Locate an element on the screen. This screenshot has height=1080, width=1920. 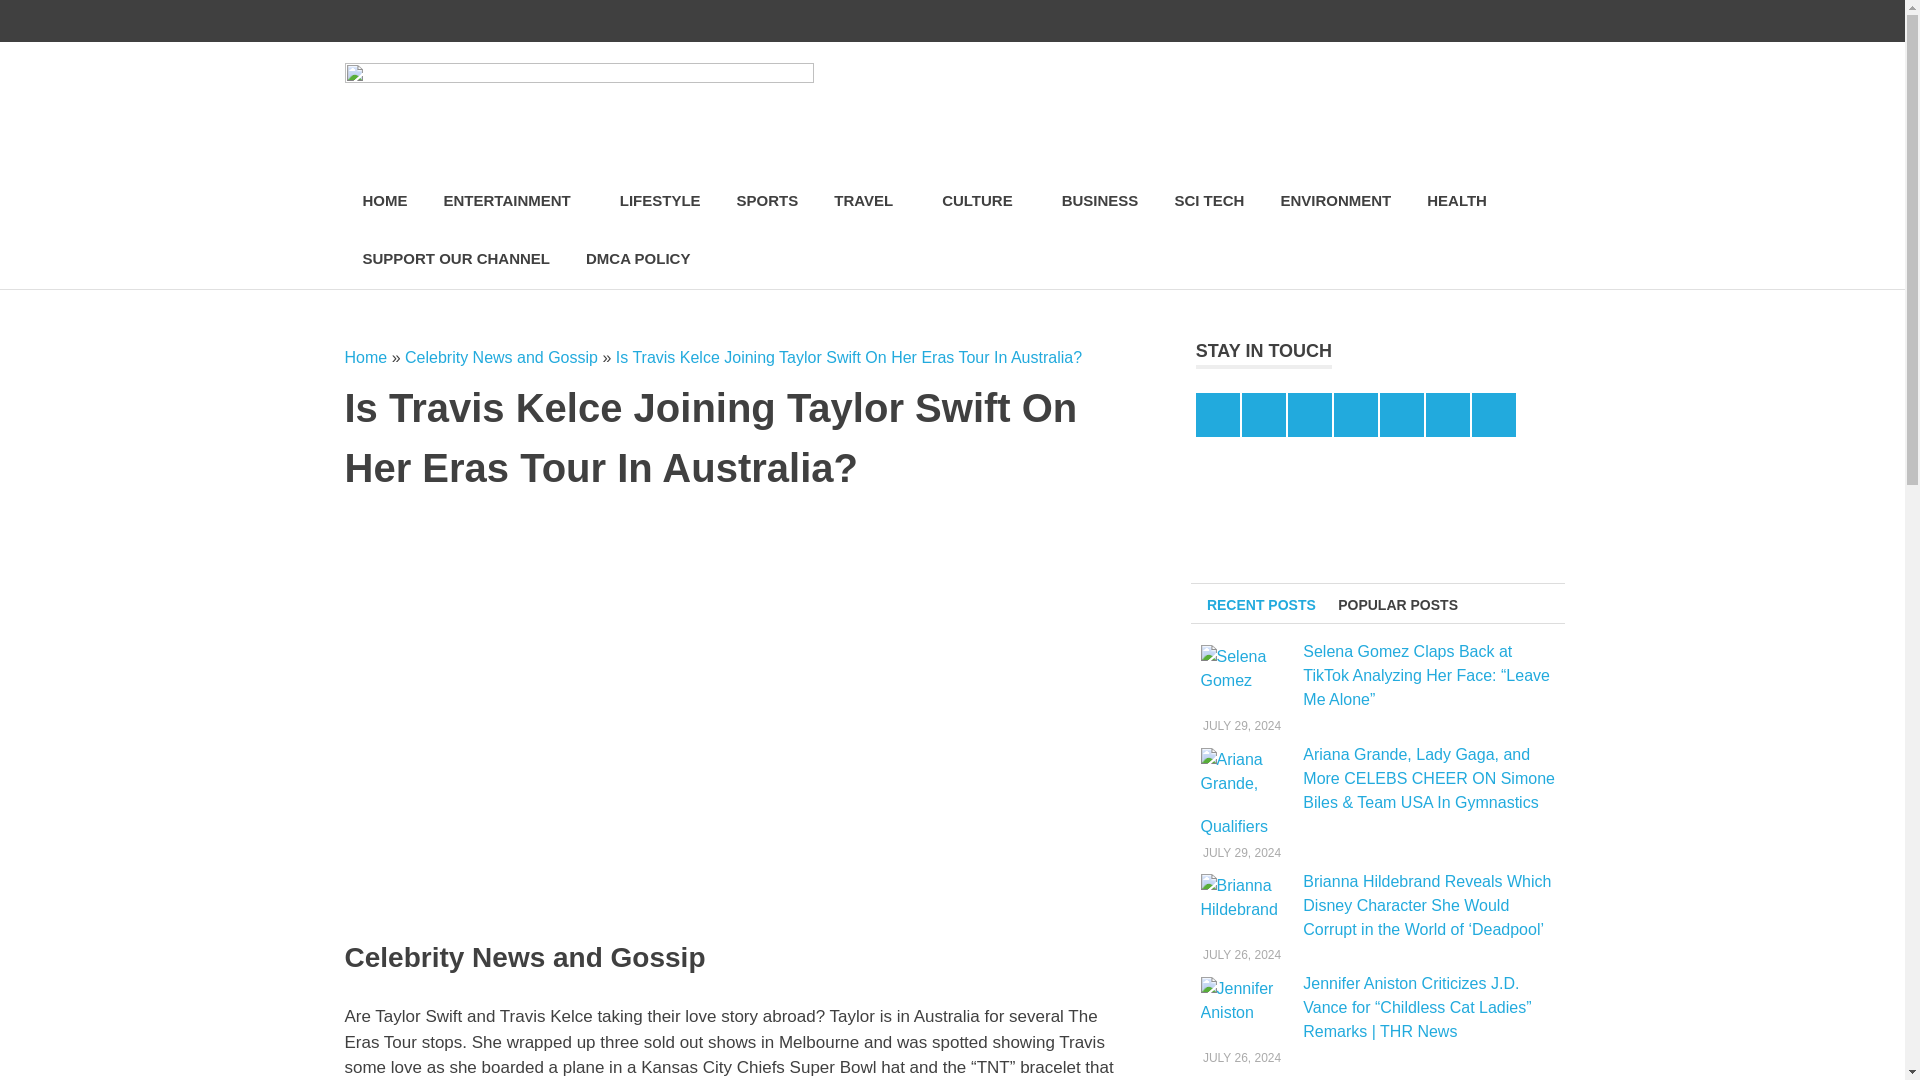
Telegram Group is located at coordinates (1497, 21).